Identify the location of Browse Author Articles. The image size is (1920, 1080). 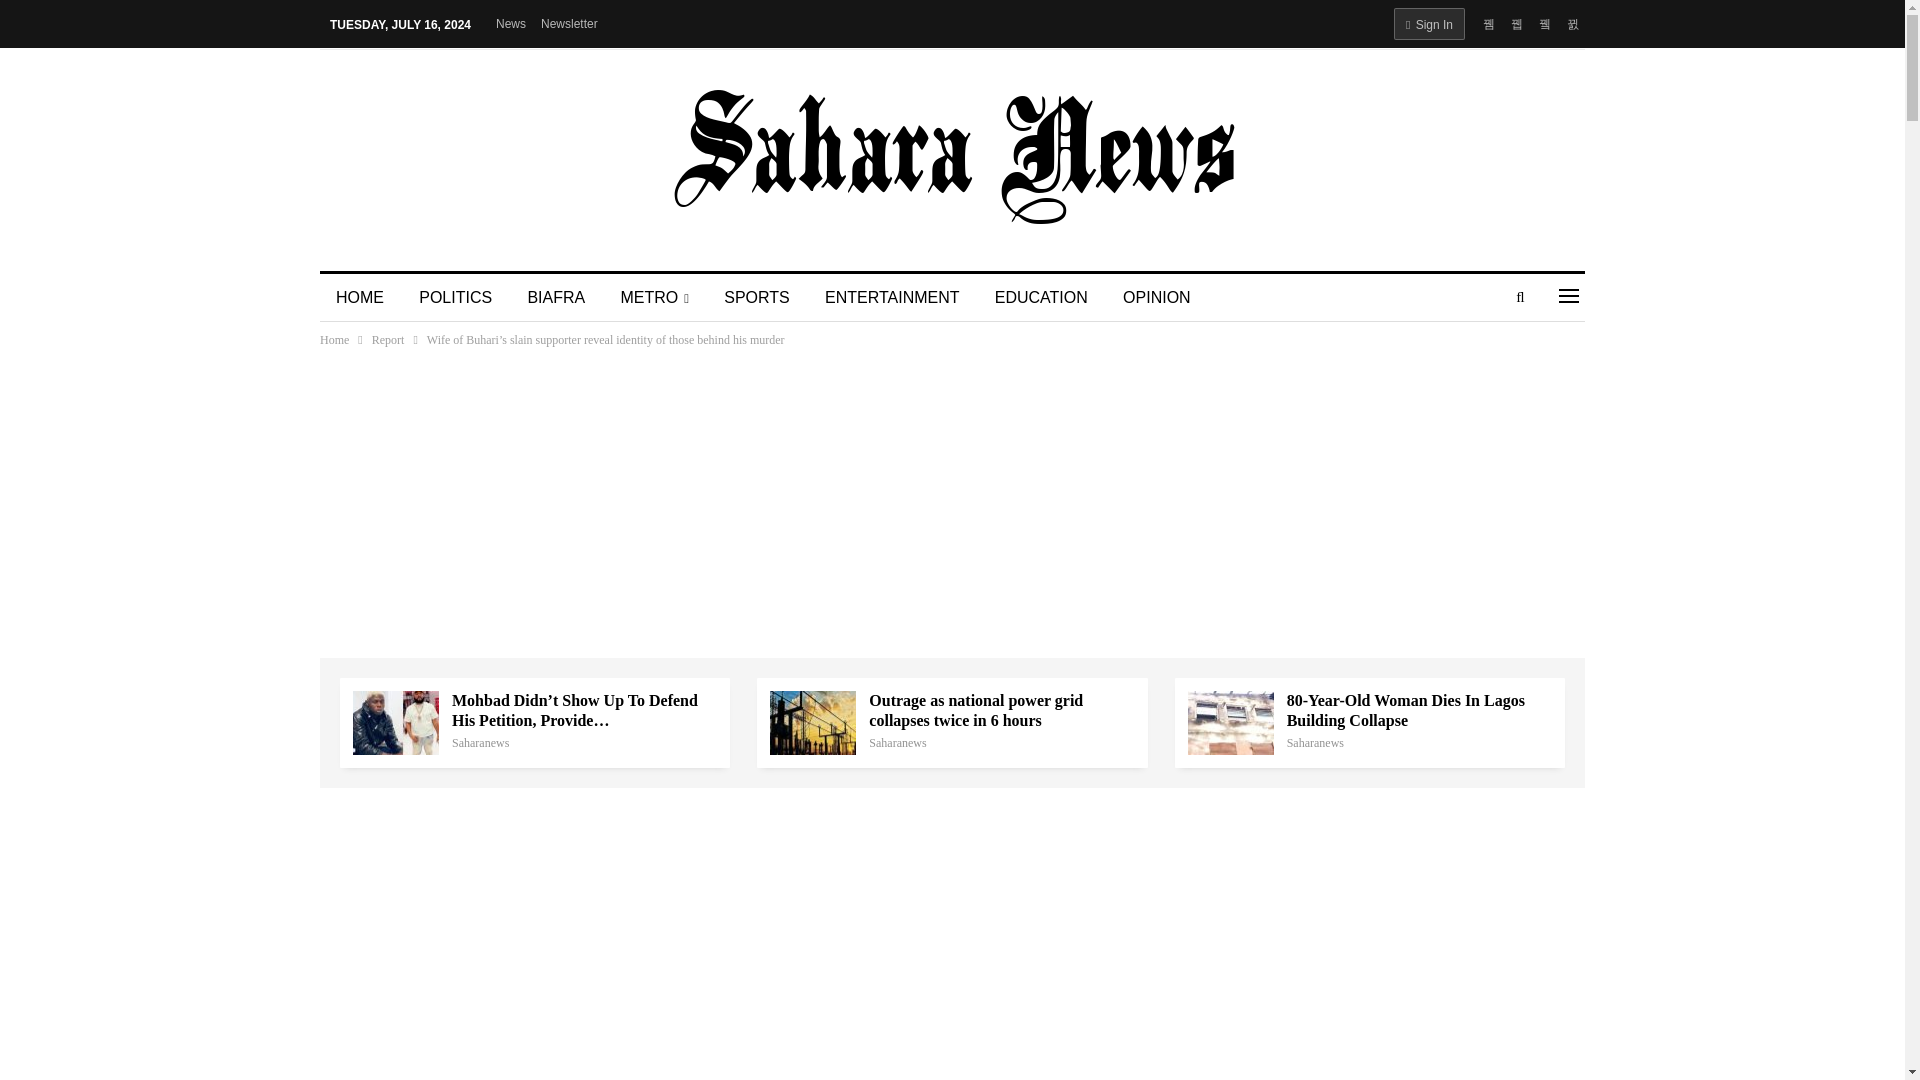
(1315, 742).